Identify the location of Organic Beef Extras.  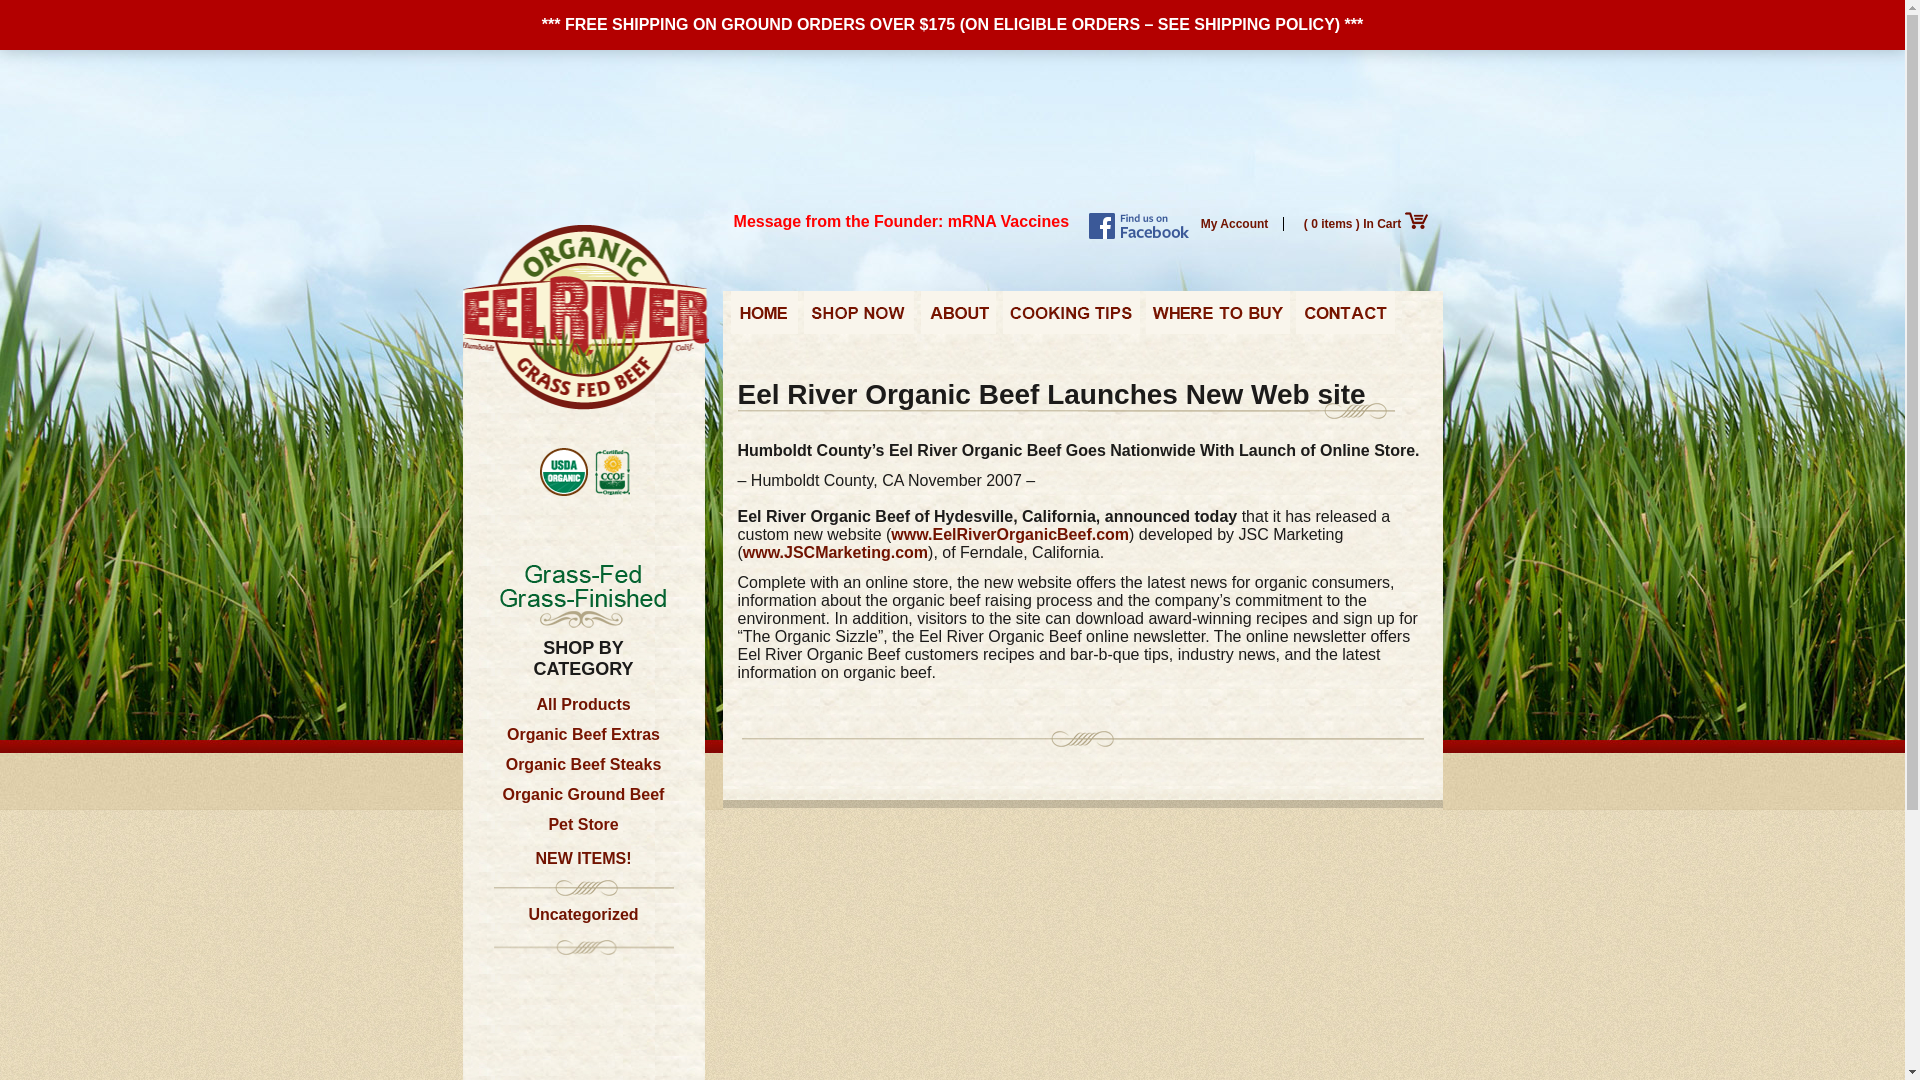
(583, 730).